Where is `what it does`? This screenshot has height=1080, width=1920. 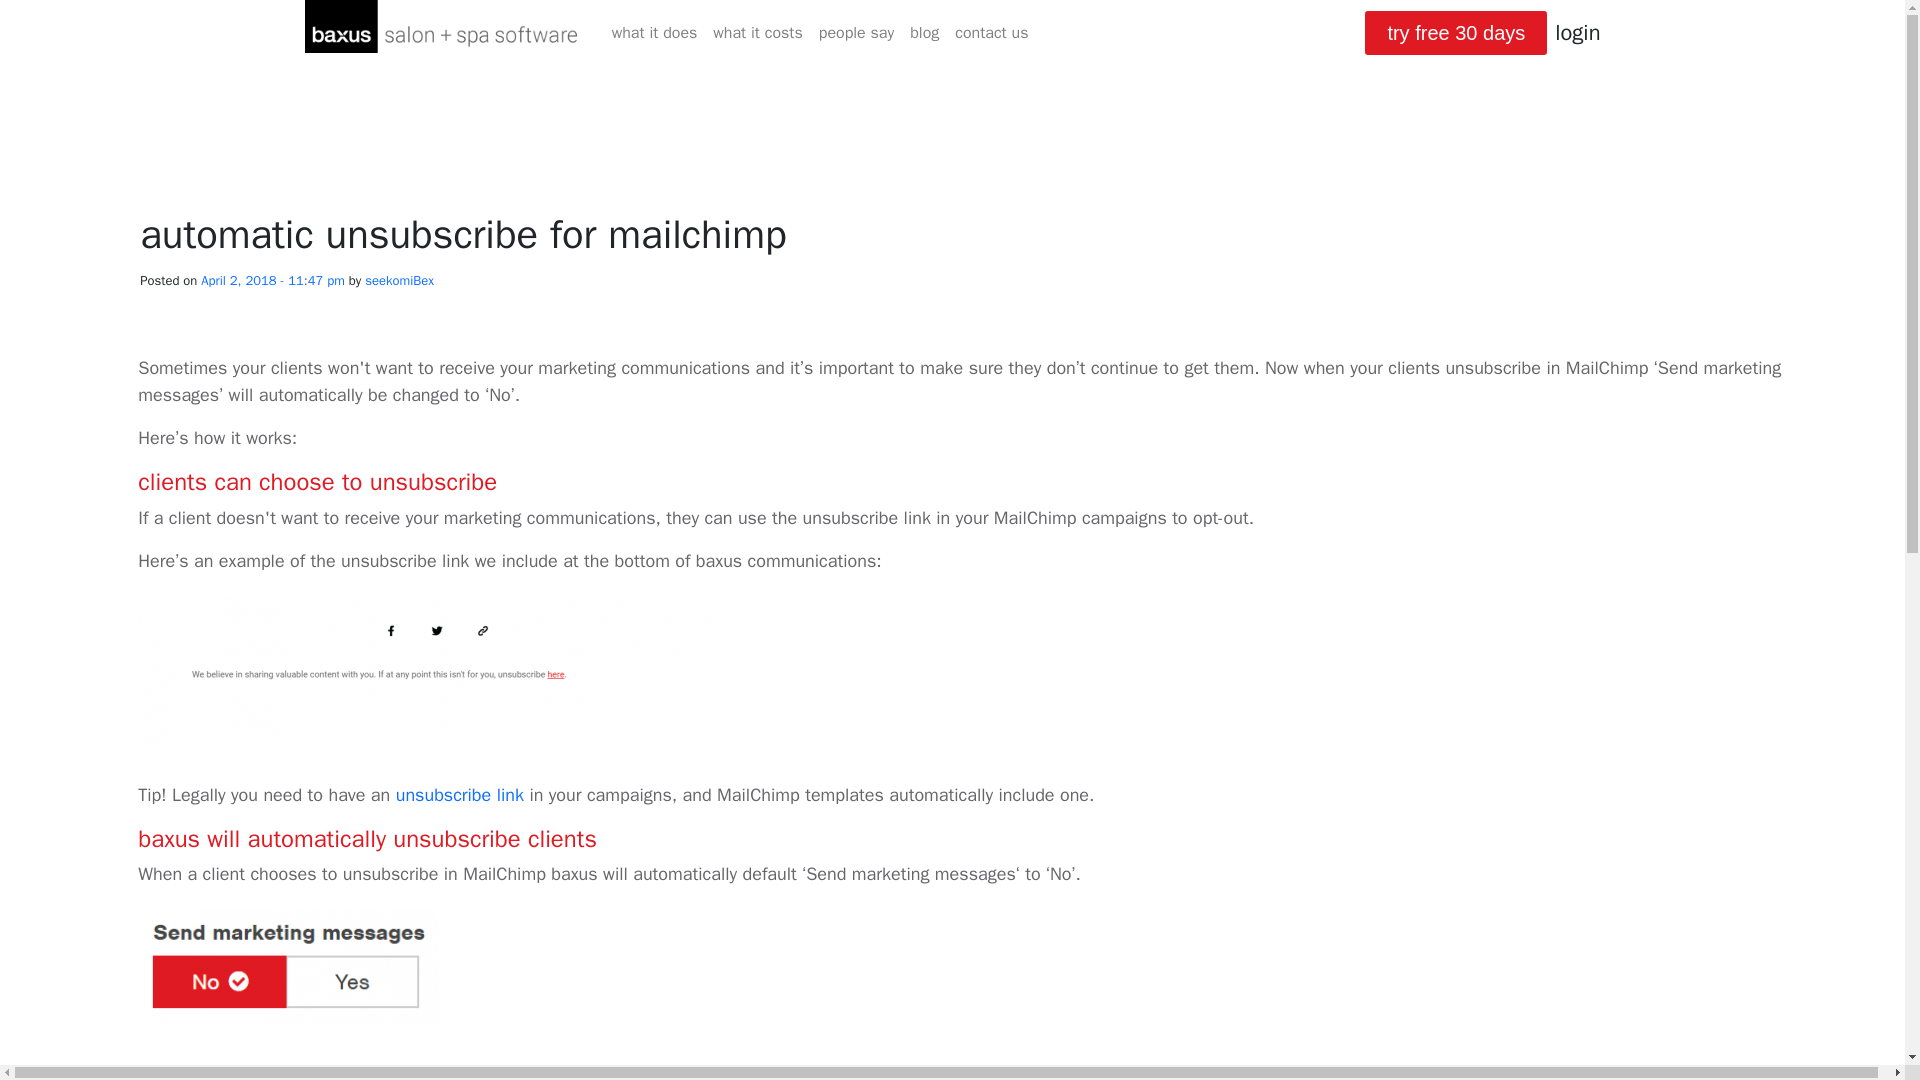
what it does is located at coordinates (655, 32).